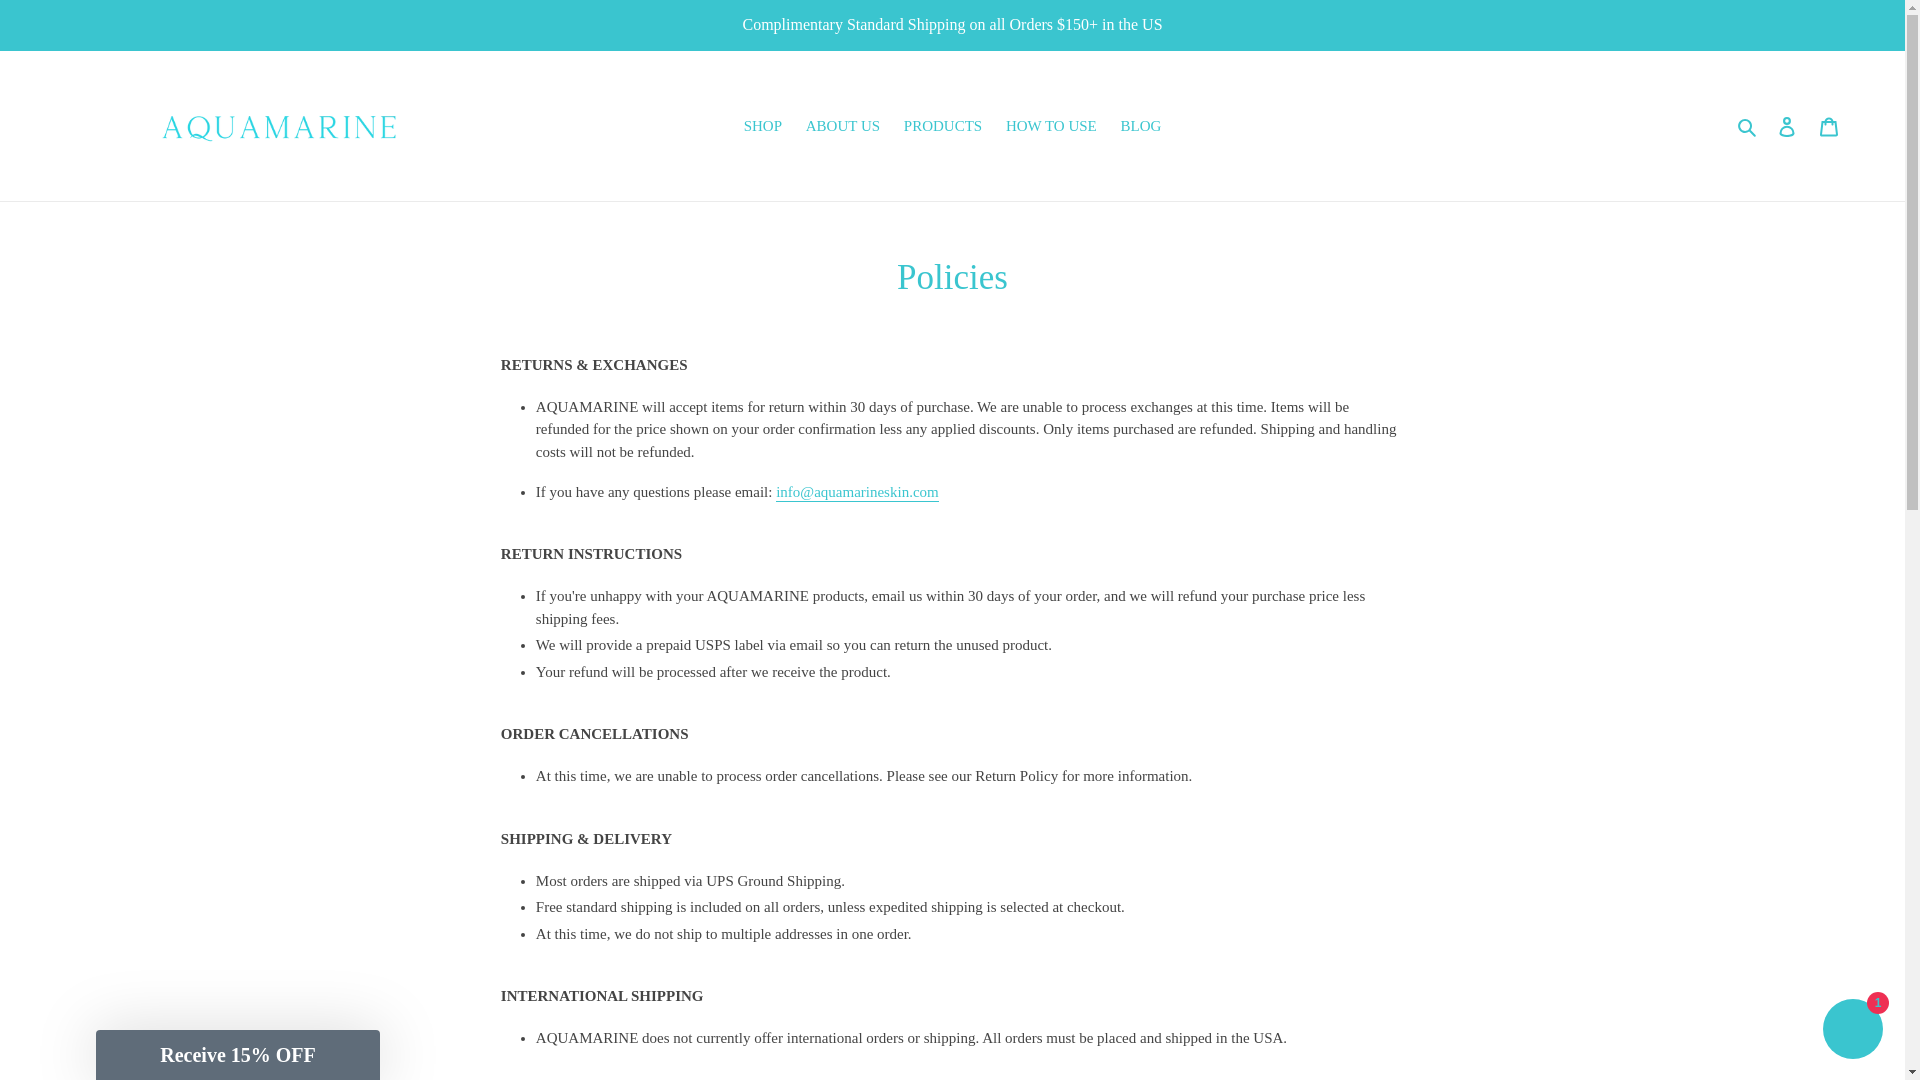 The image size is (1920, 1080). Describe the element at coordinates (1787, 126) in the screenshot. I see `Log in` at that location.